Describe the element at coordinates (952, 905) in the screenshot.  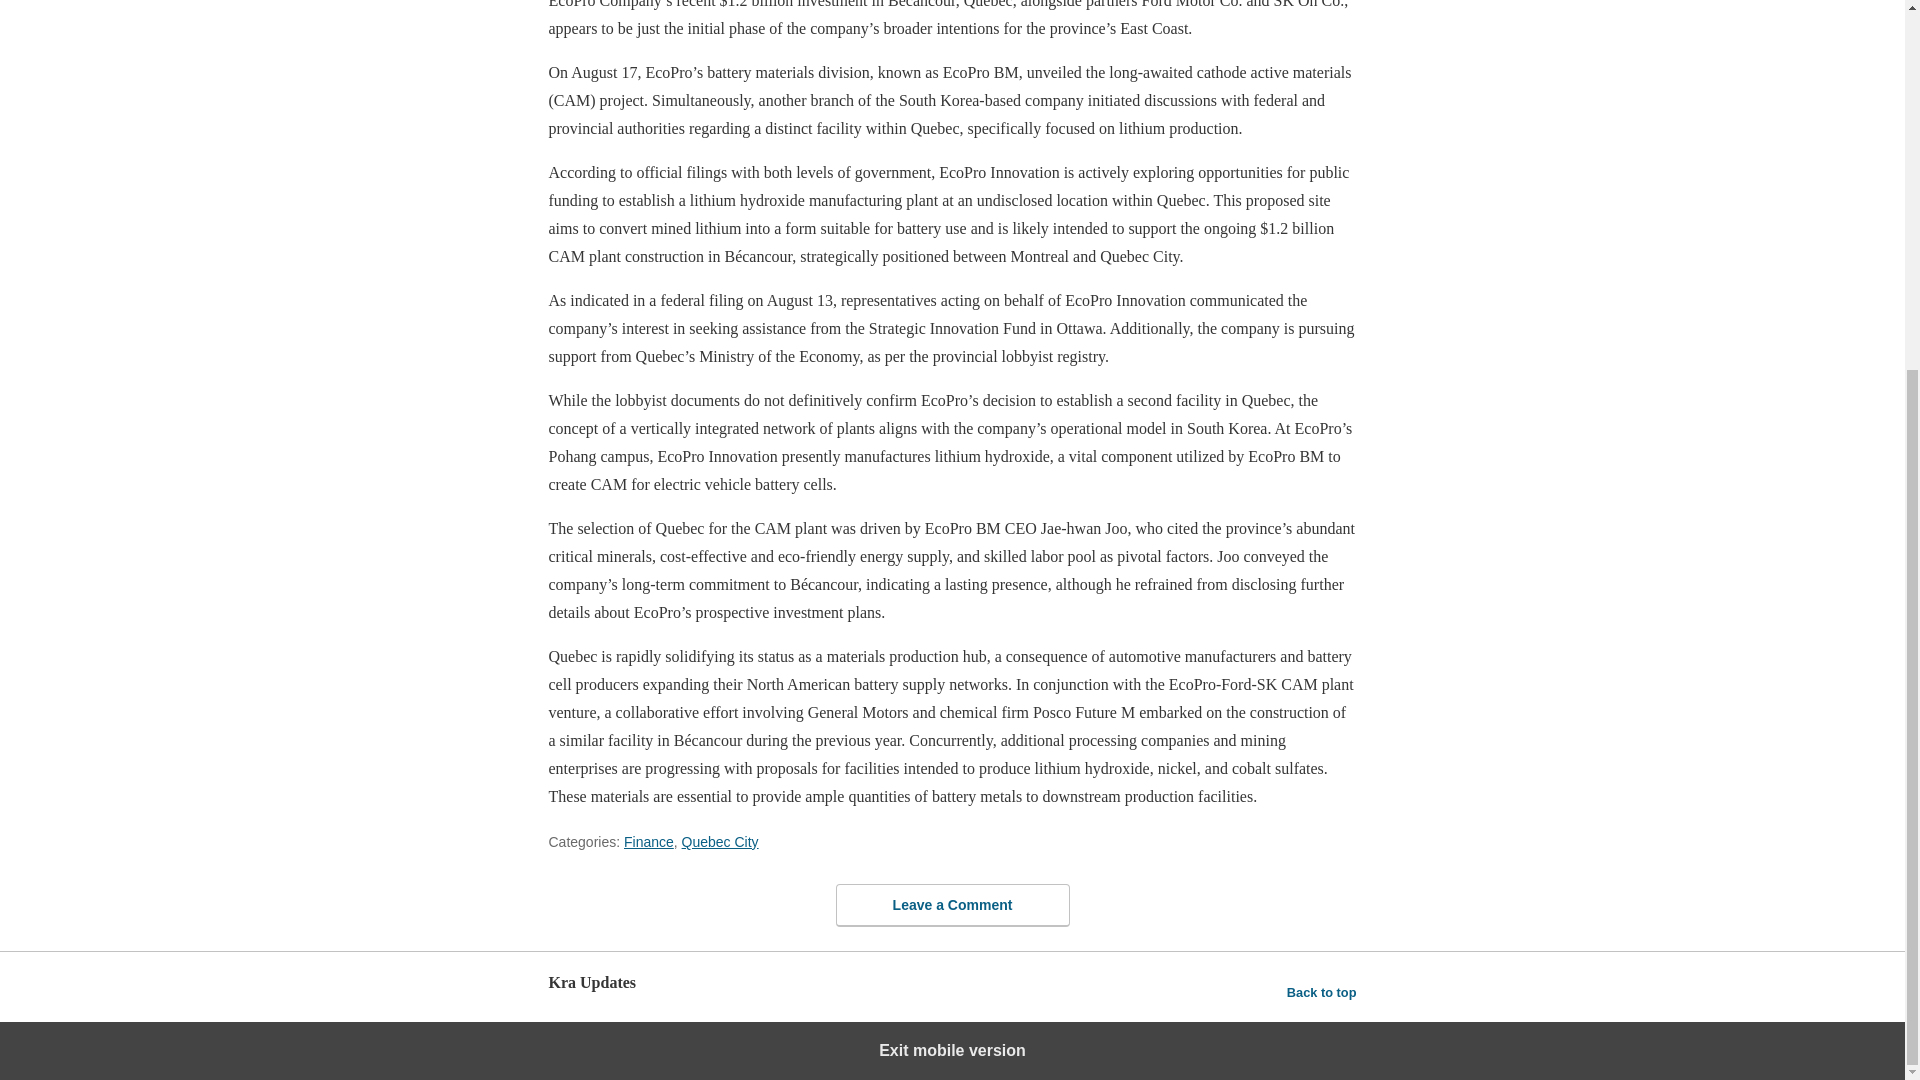
I see `Leave a Comment` at that location.